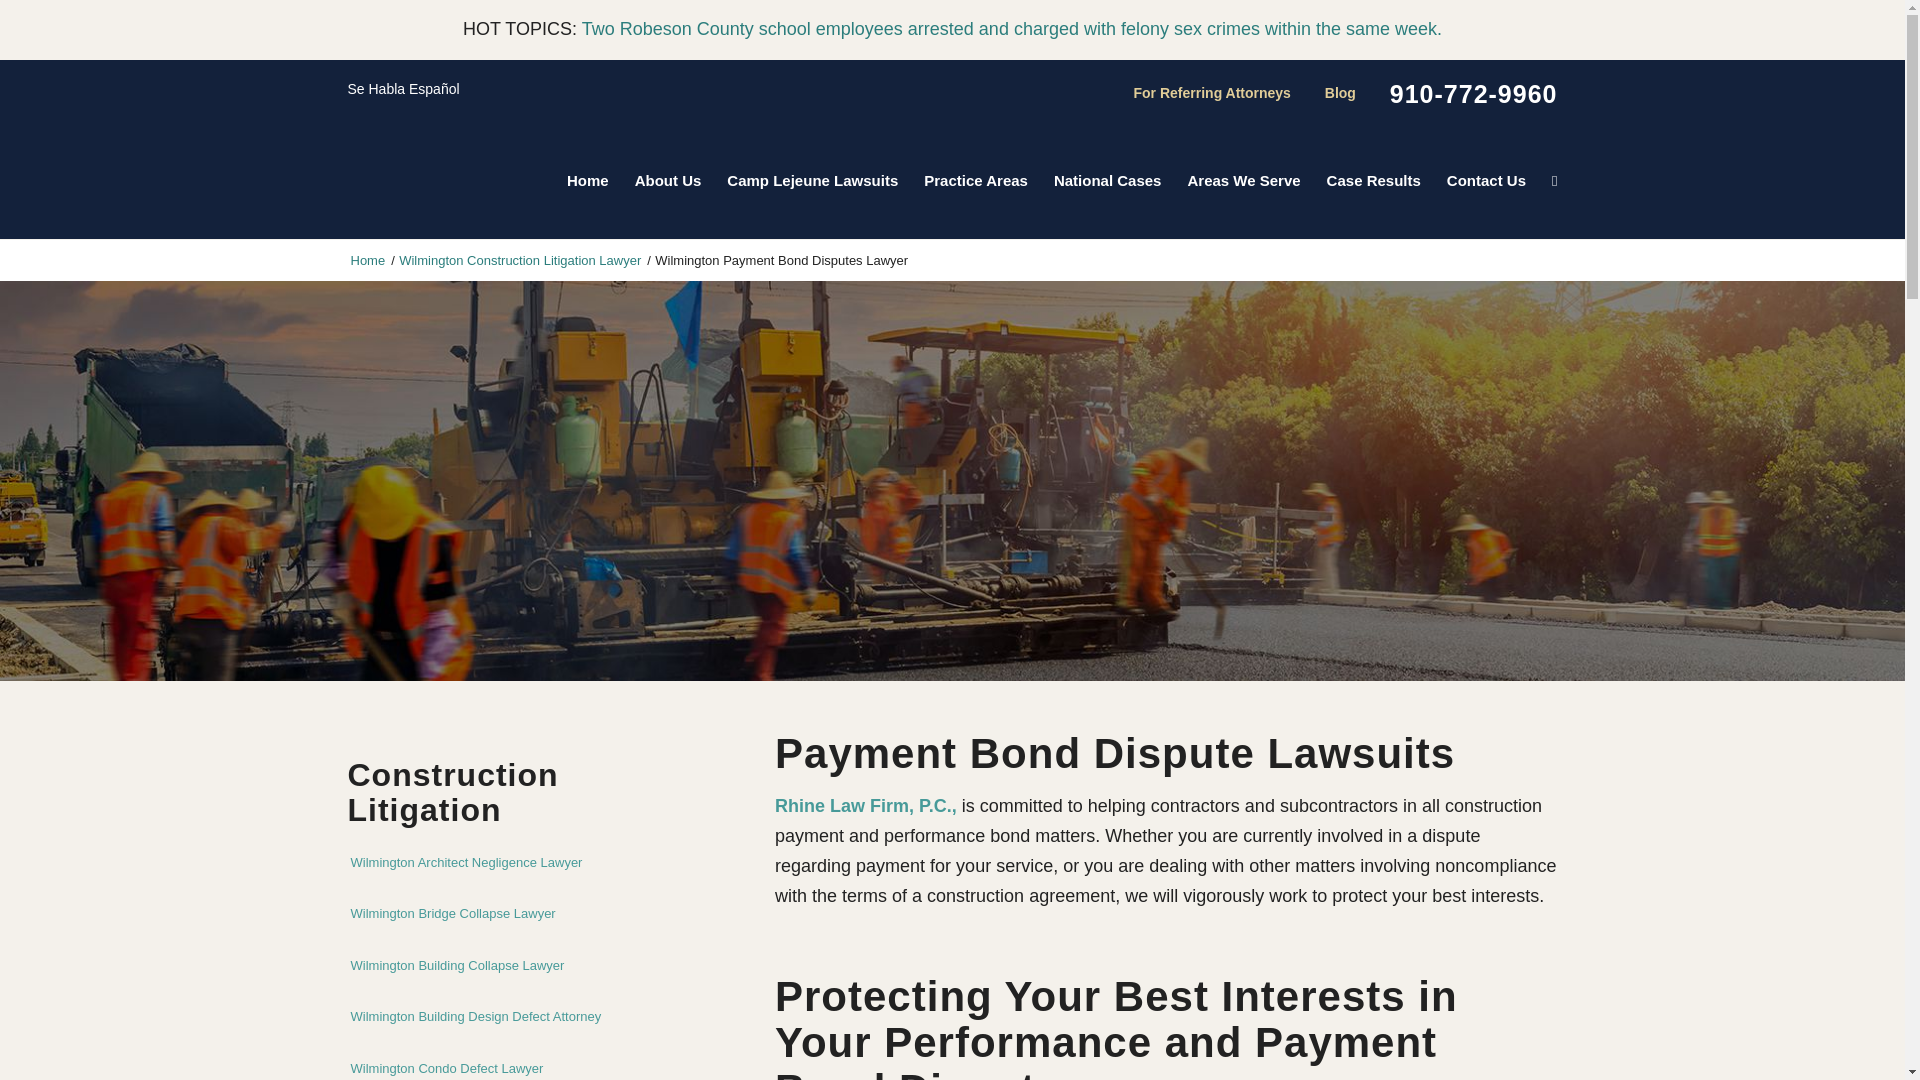 The width and height of the screenshot is (1920, 1080). I want to click on 910-772-9960, so click(1474, 94).